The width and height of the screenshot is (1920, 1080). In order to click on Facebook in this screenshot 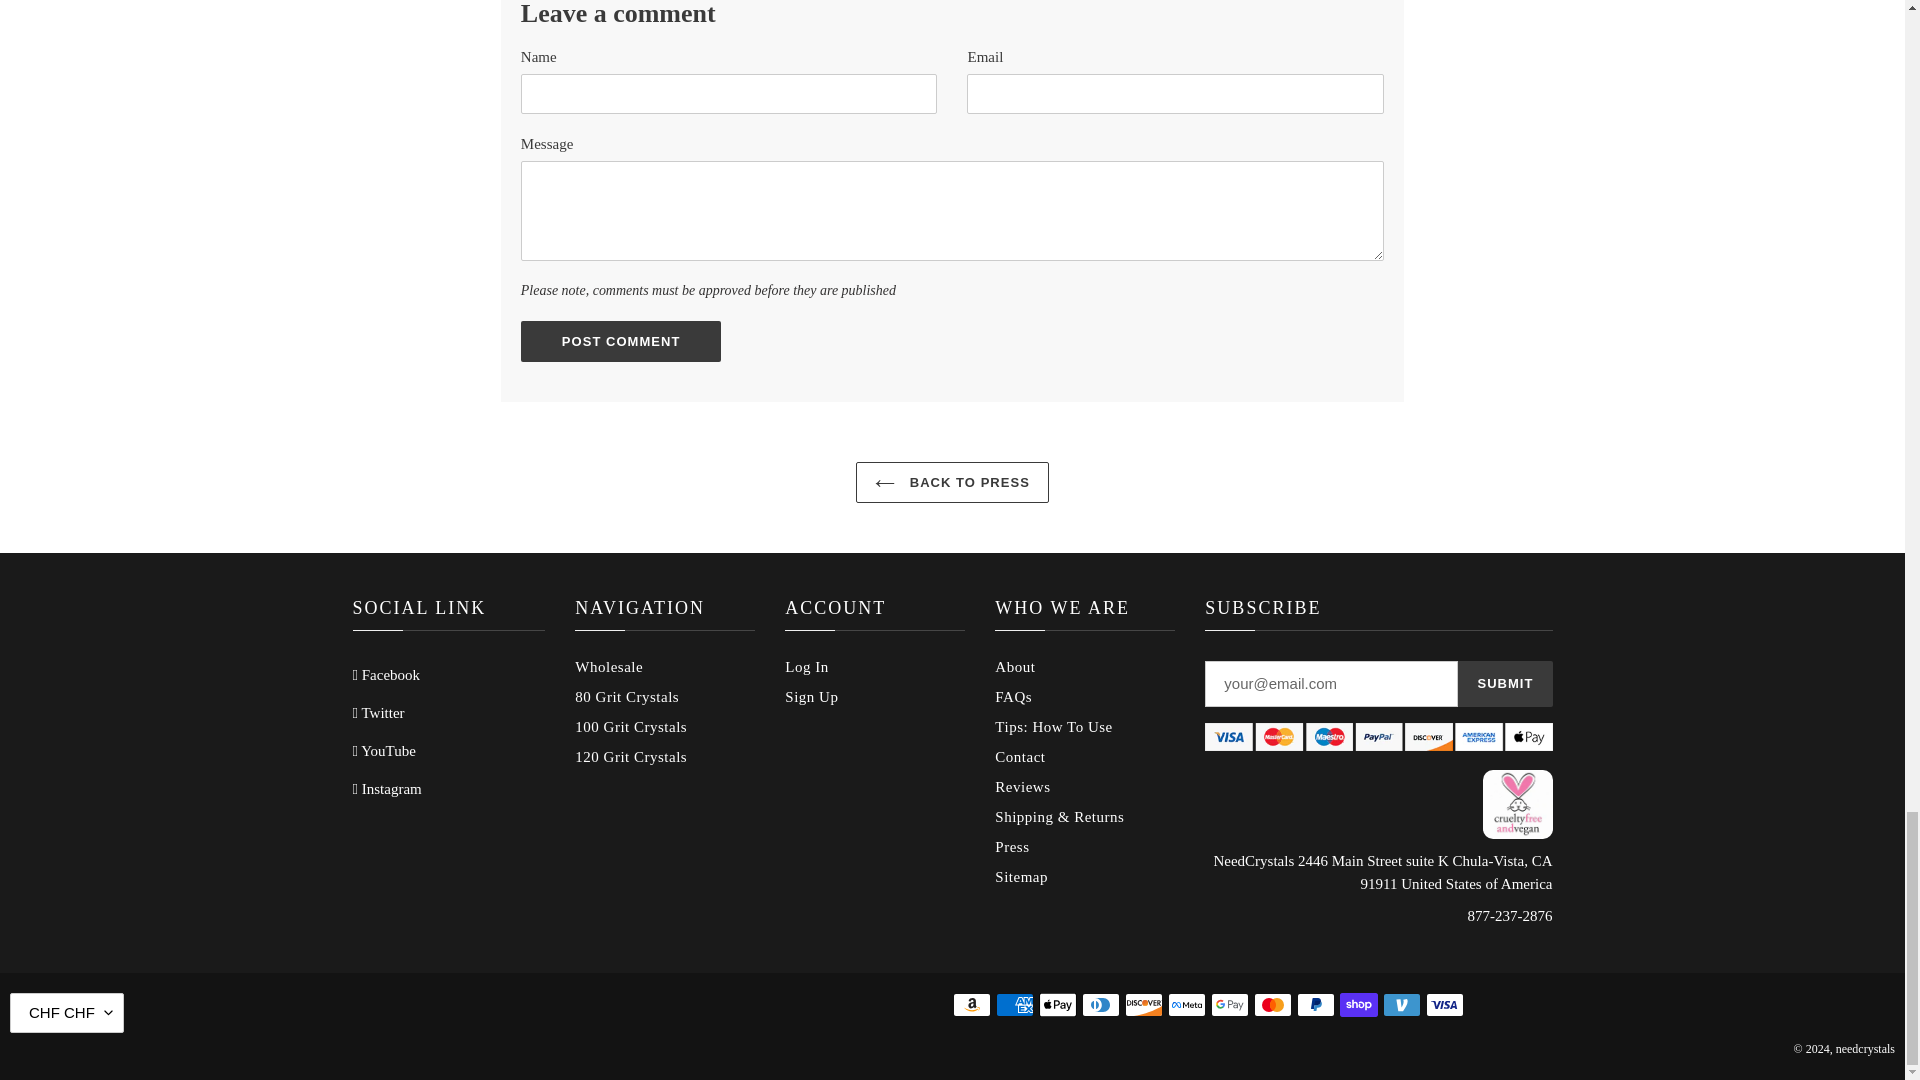, I will do `click(386, 674)`.